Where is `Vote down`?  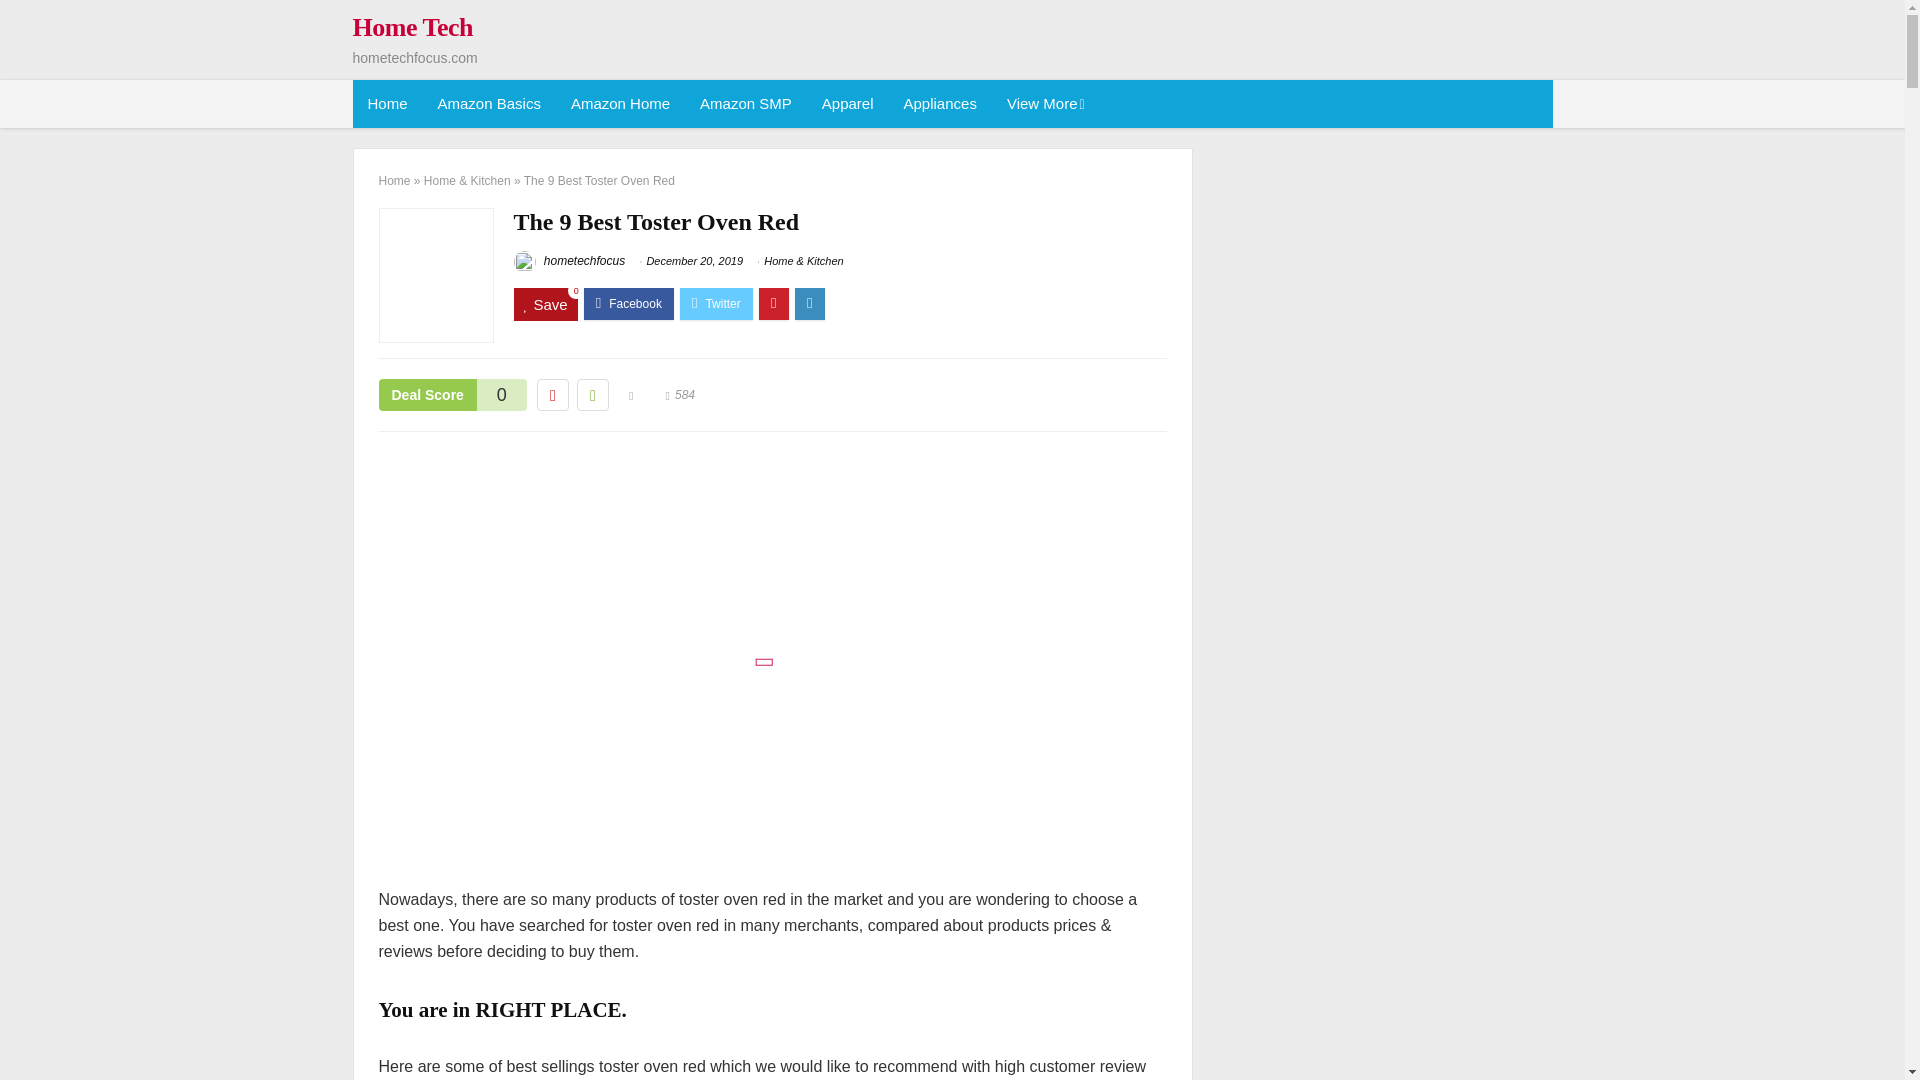
Vote down is located at coordinates (552, 395).